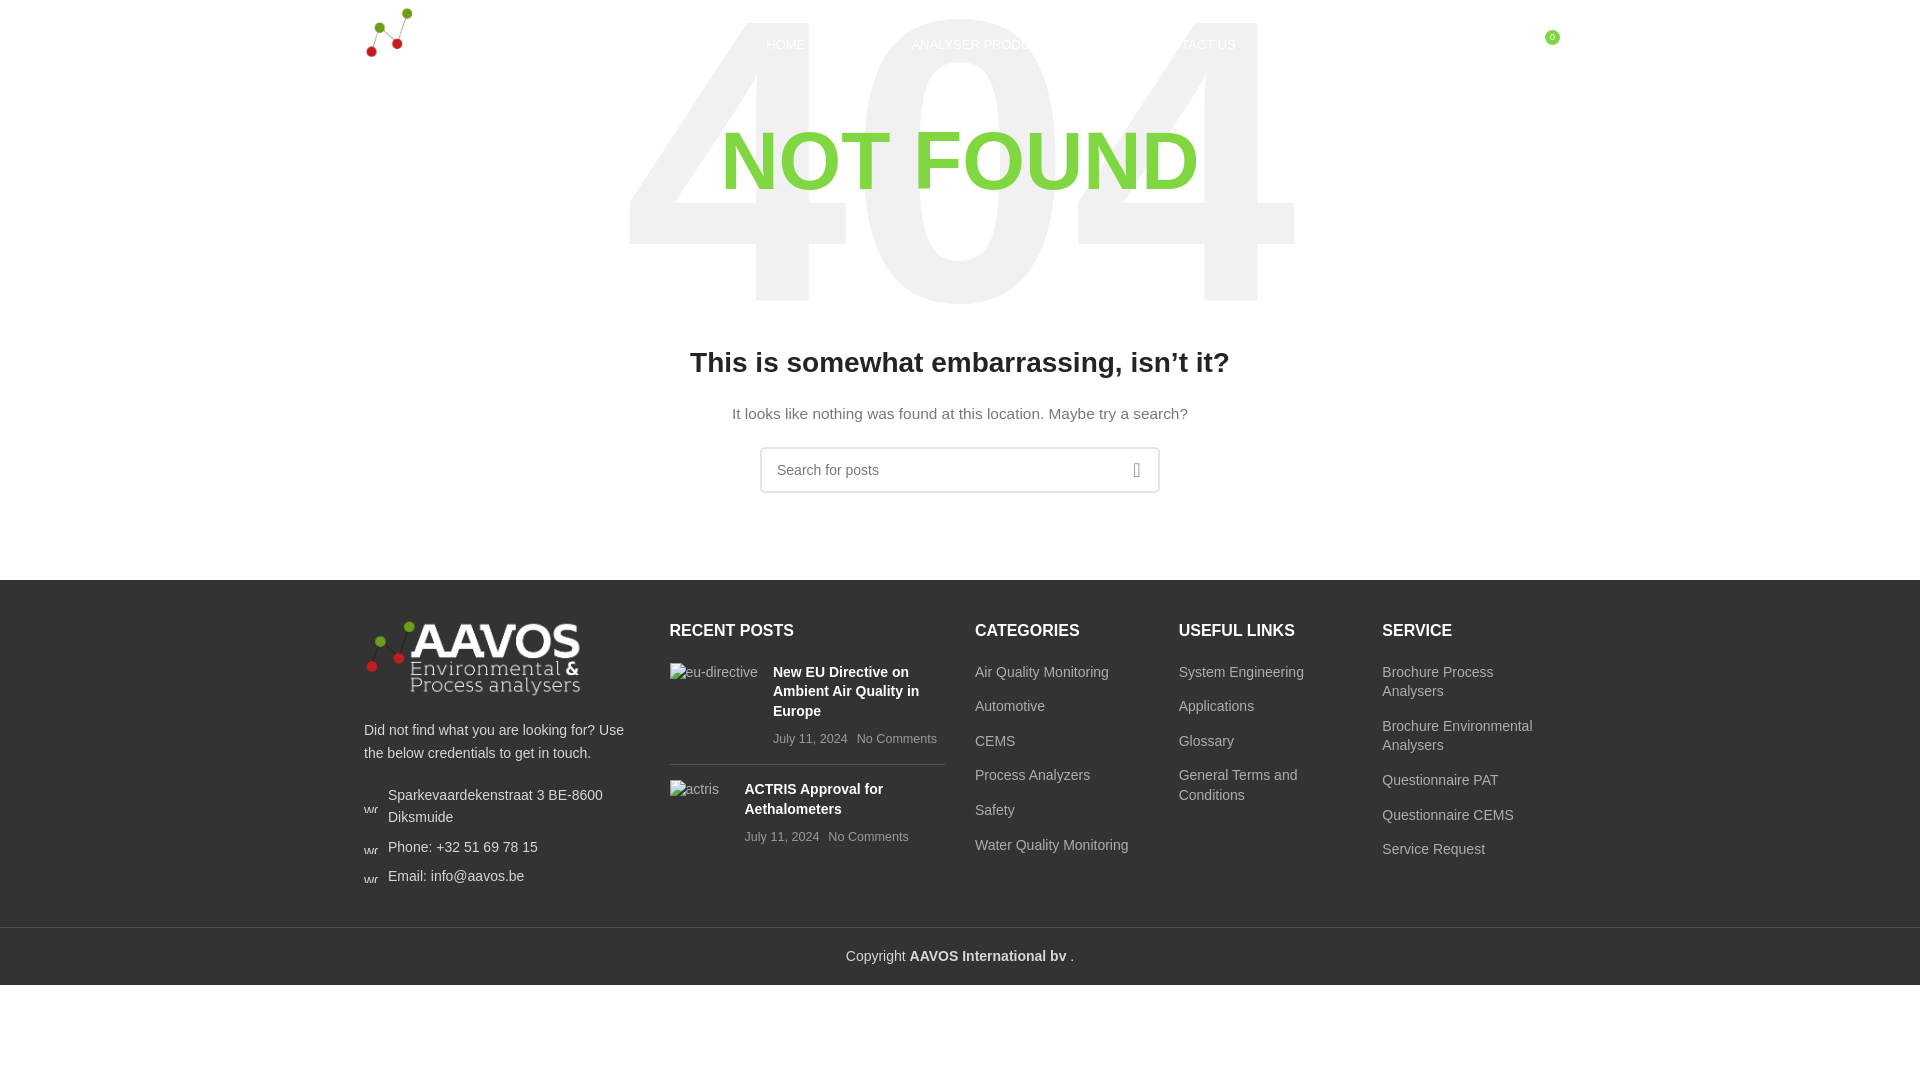 The width and height of the screenshot is (1920, 1080). I want to click on ANALYSER PRODUCTS, so click(986, 44).